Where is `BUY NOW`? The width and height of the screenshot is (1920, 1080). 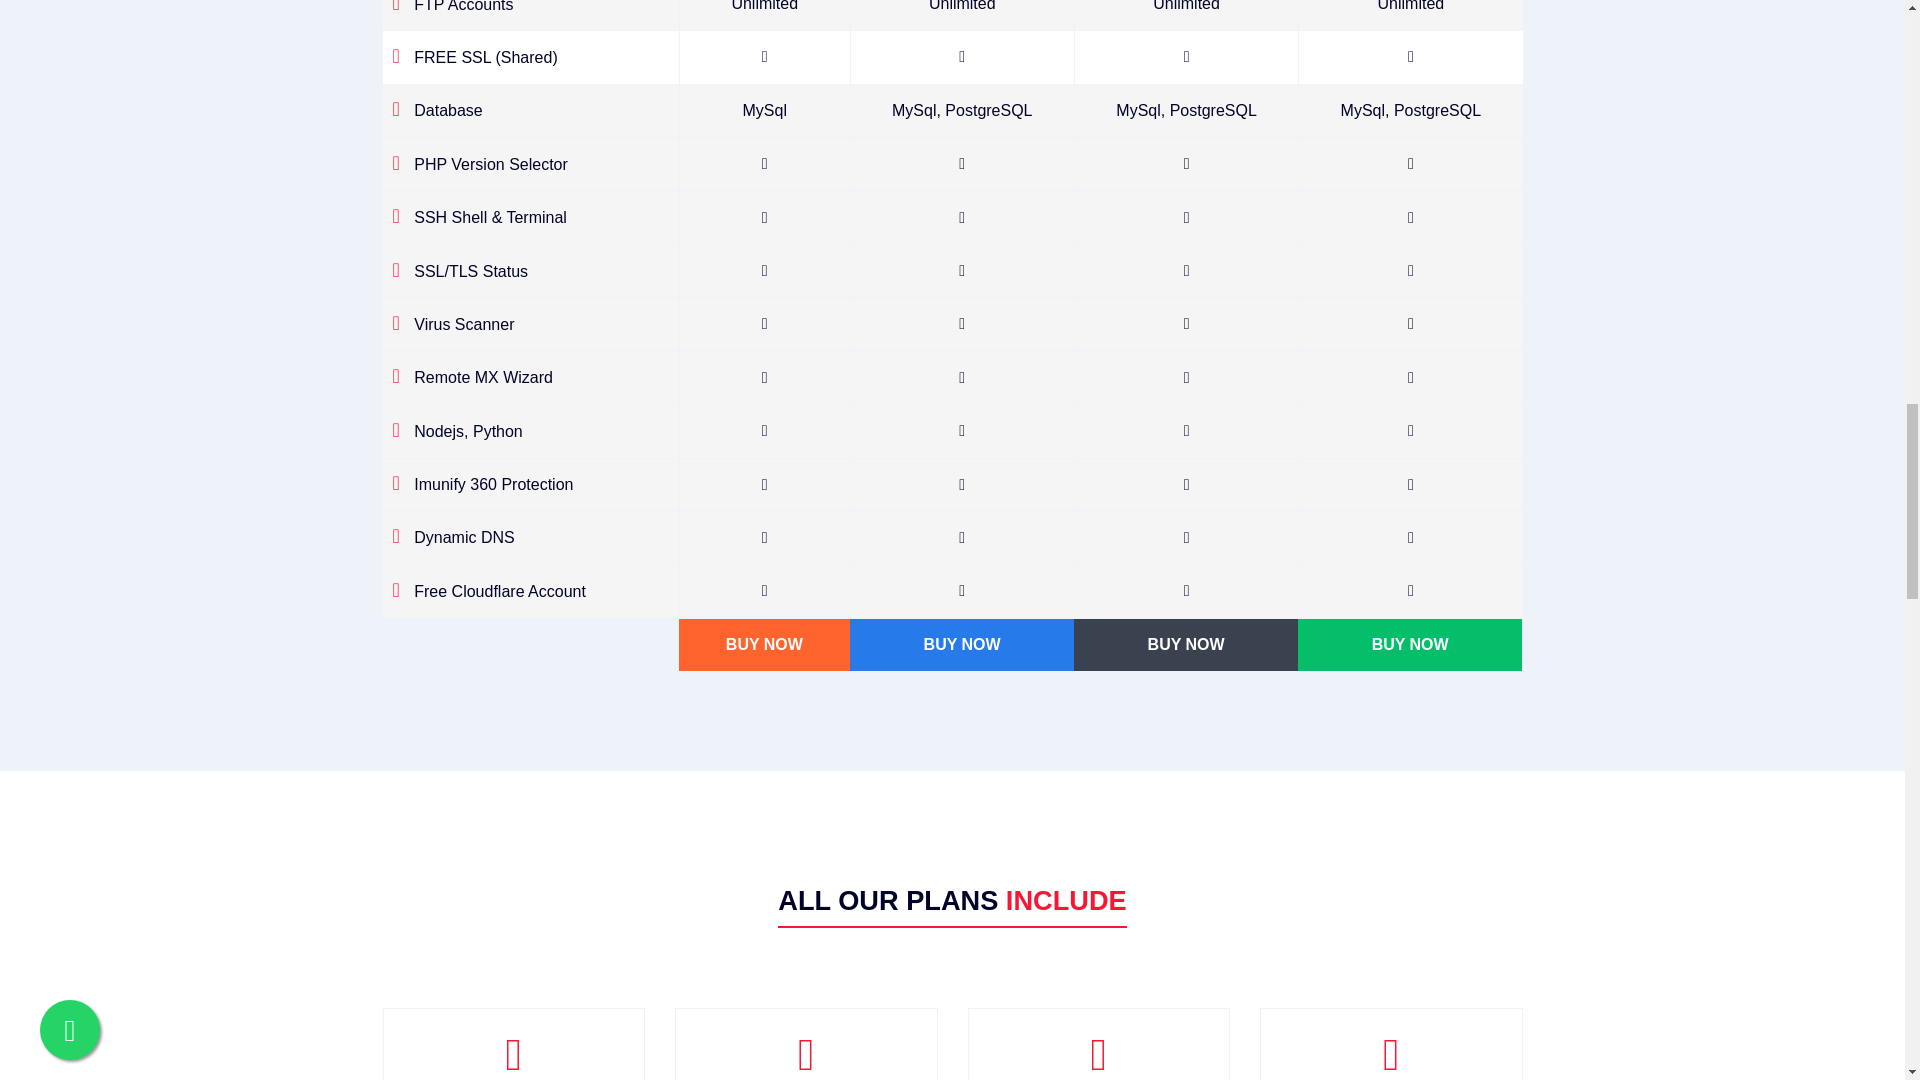 BUY NOW is located at coordinates (1185, 644).